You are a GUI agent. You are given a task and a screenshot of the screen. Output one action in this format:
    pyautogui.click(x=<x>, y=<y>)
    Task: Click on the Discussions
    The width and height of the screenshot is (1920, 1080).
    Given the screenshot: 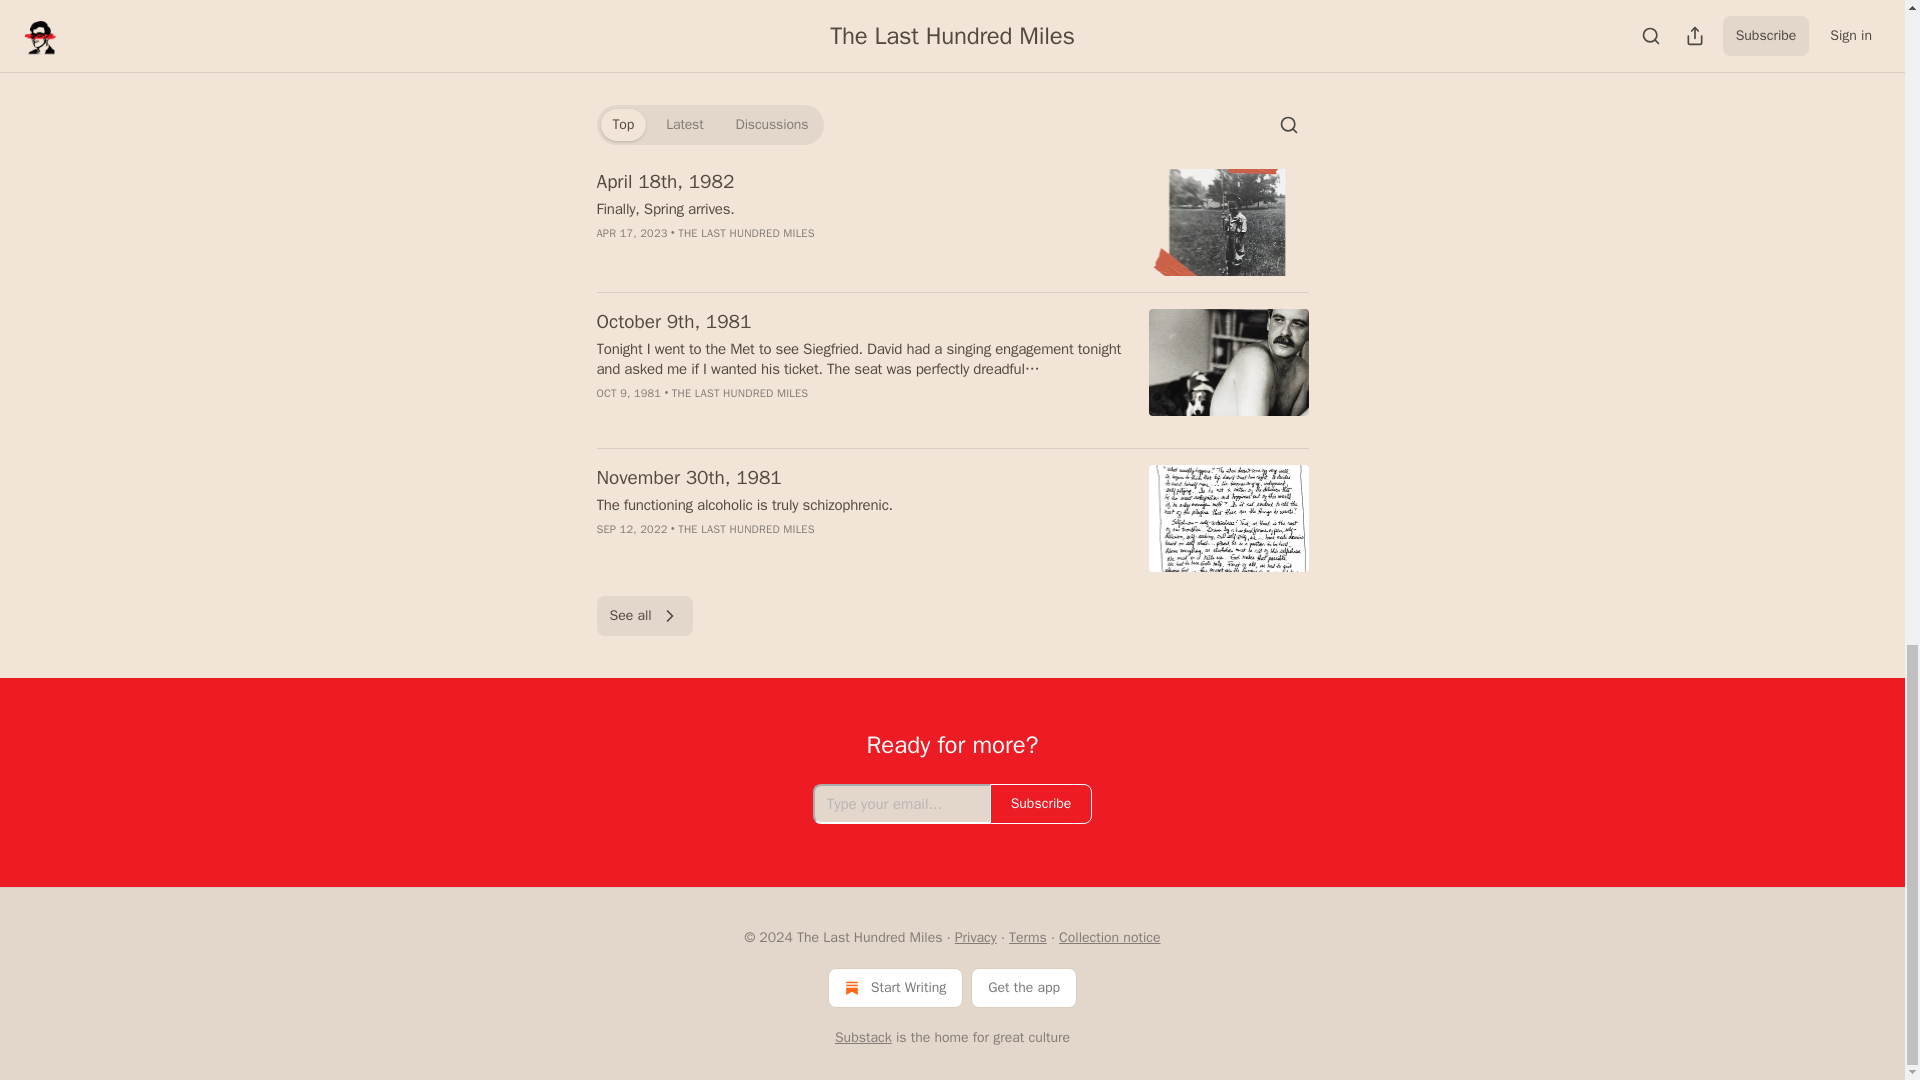 What is the action you would take?
    pyautogui.click(x=772, y=125)
    